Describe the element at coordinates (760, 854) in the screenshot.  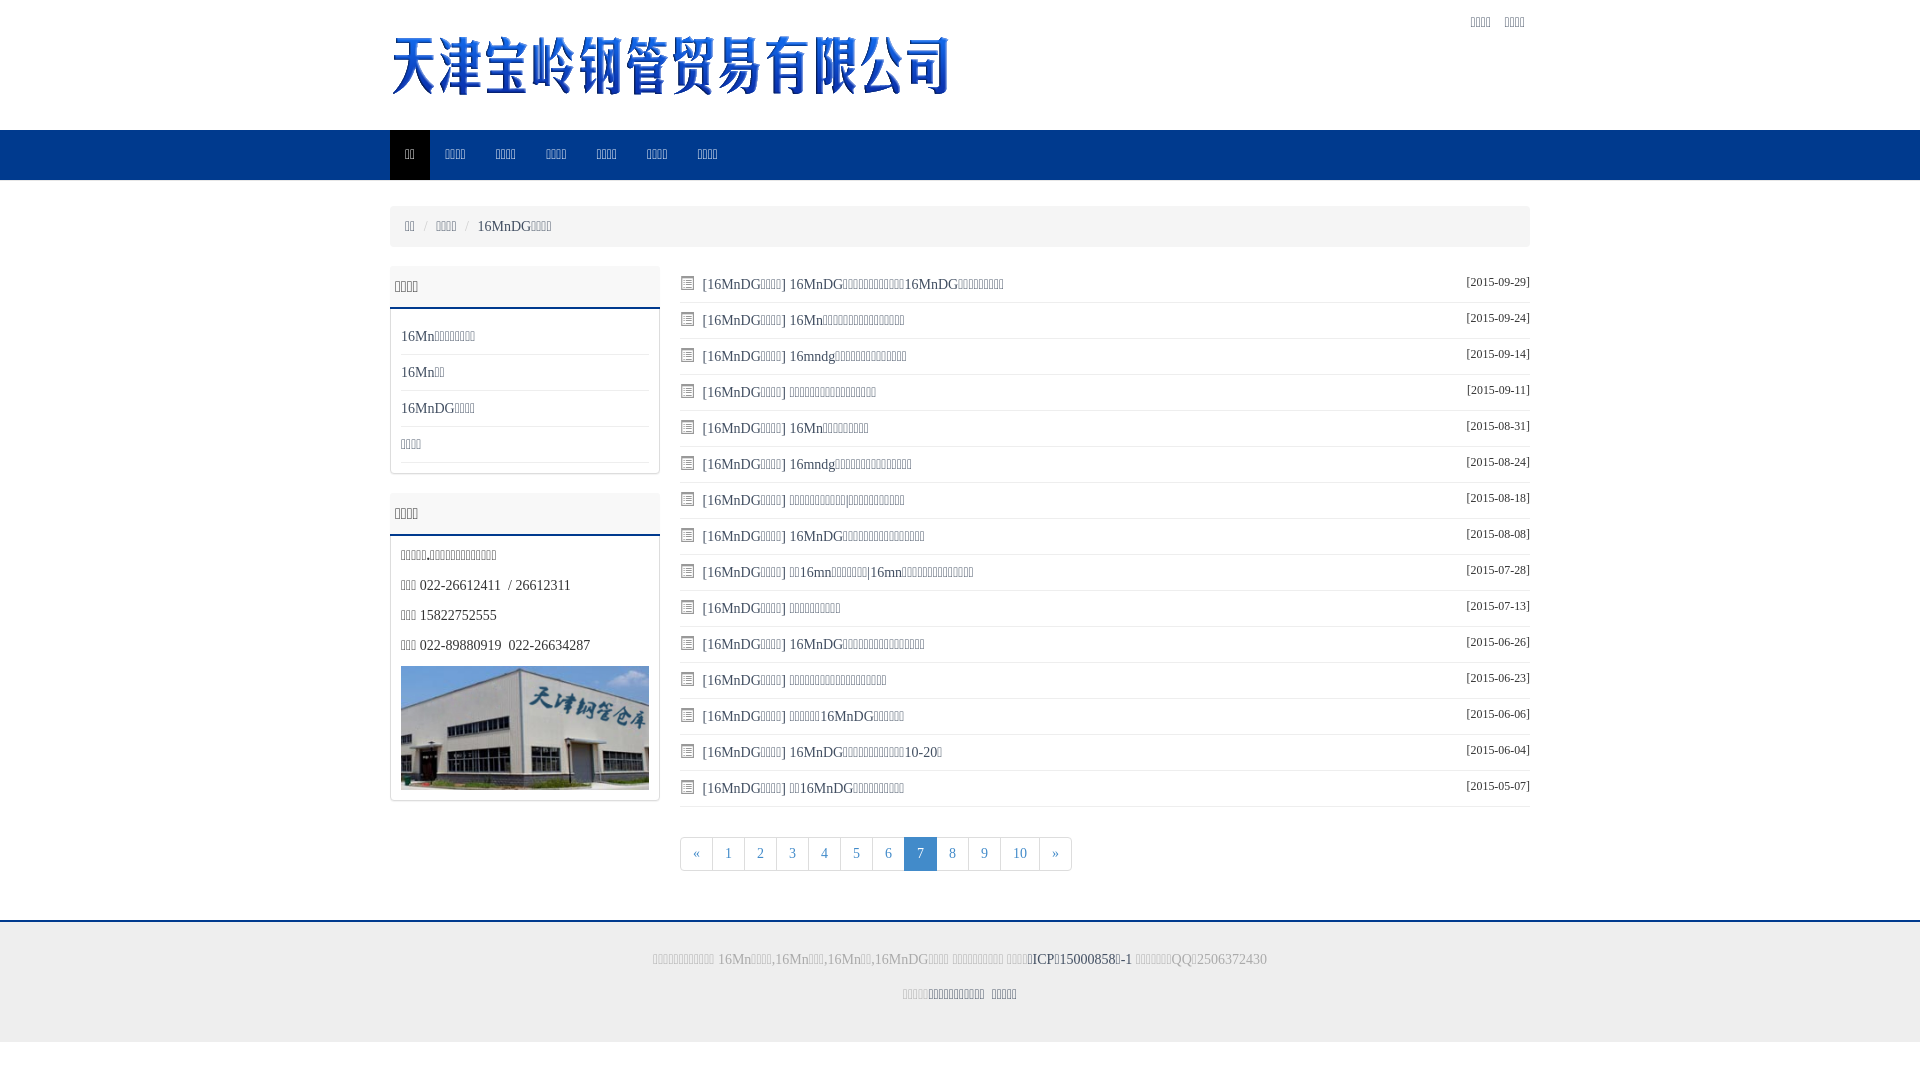
I see `2` at that location.